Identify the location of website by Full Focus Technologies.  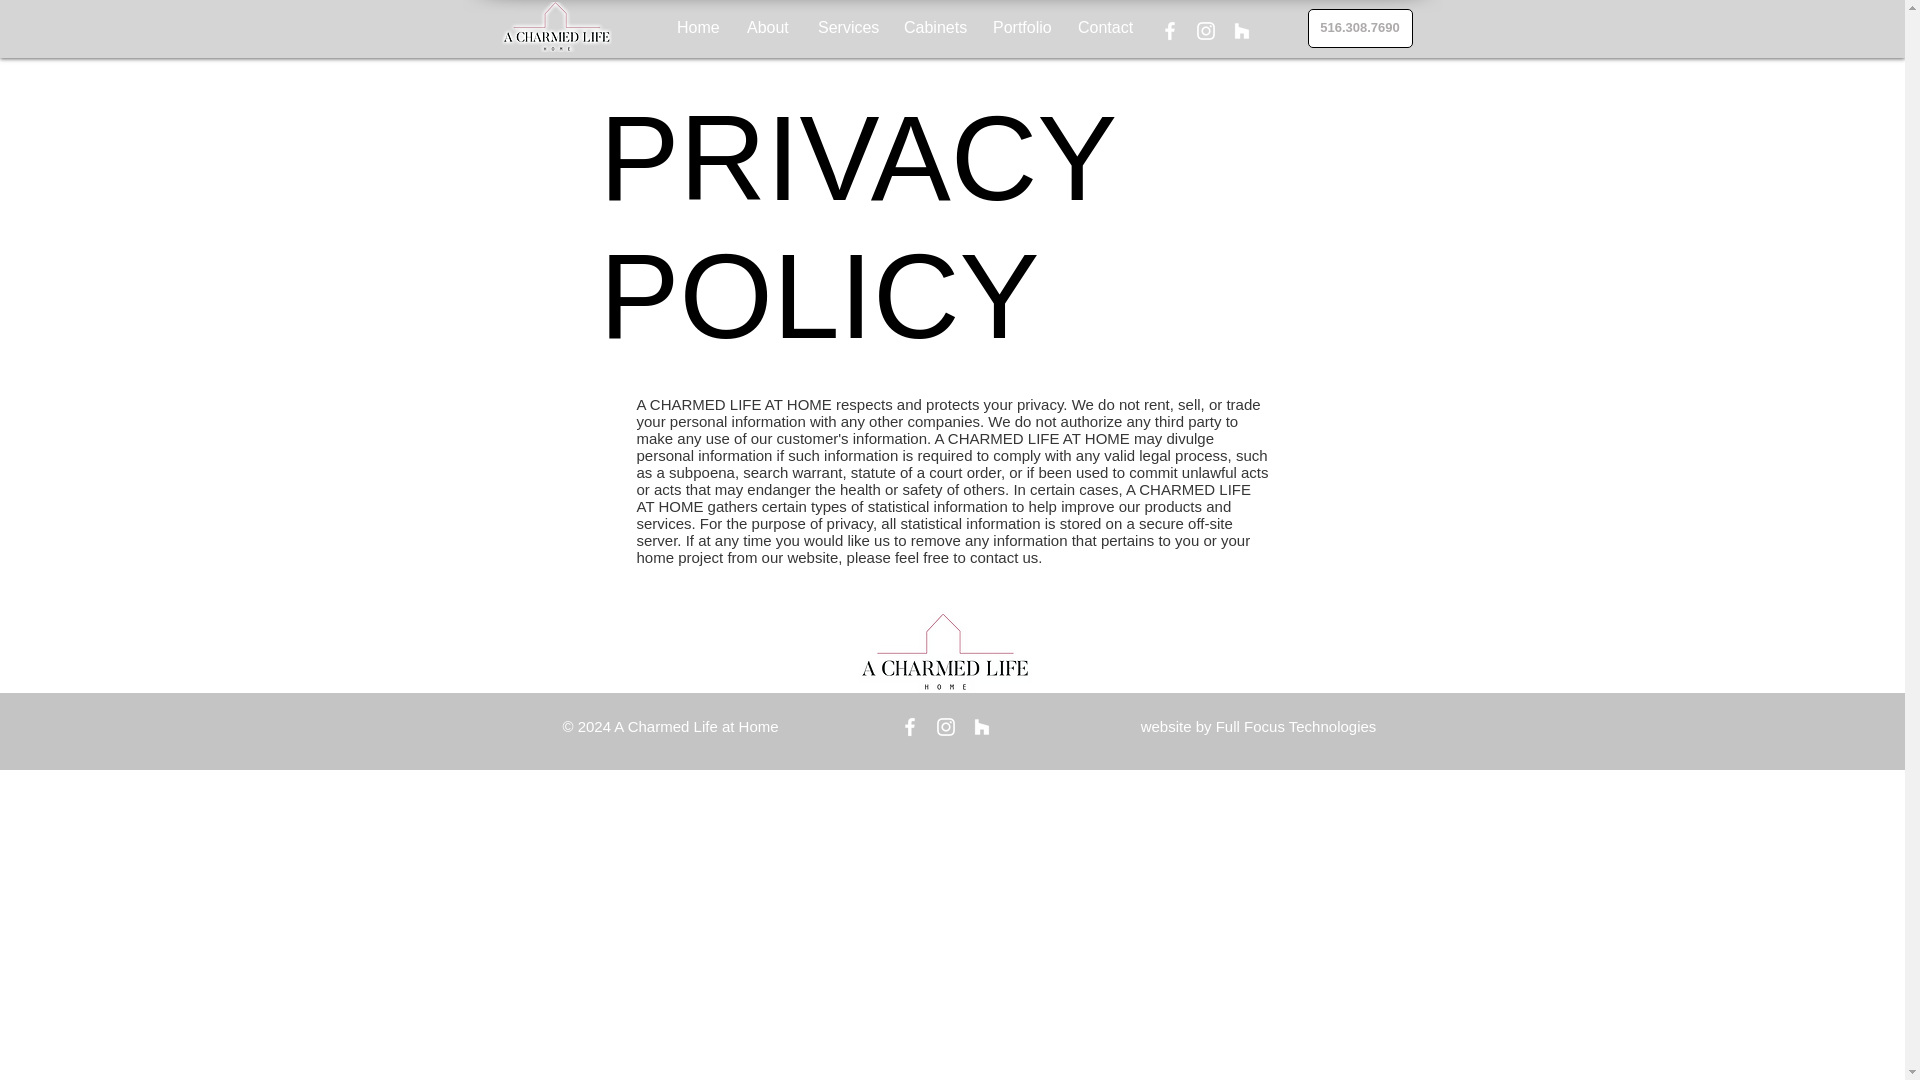
(1258, 726).